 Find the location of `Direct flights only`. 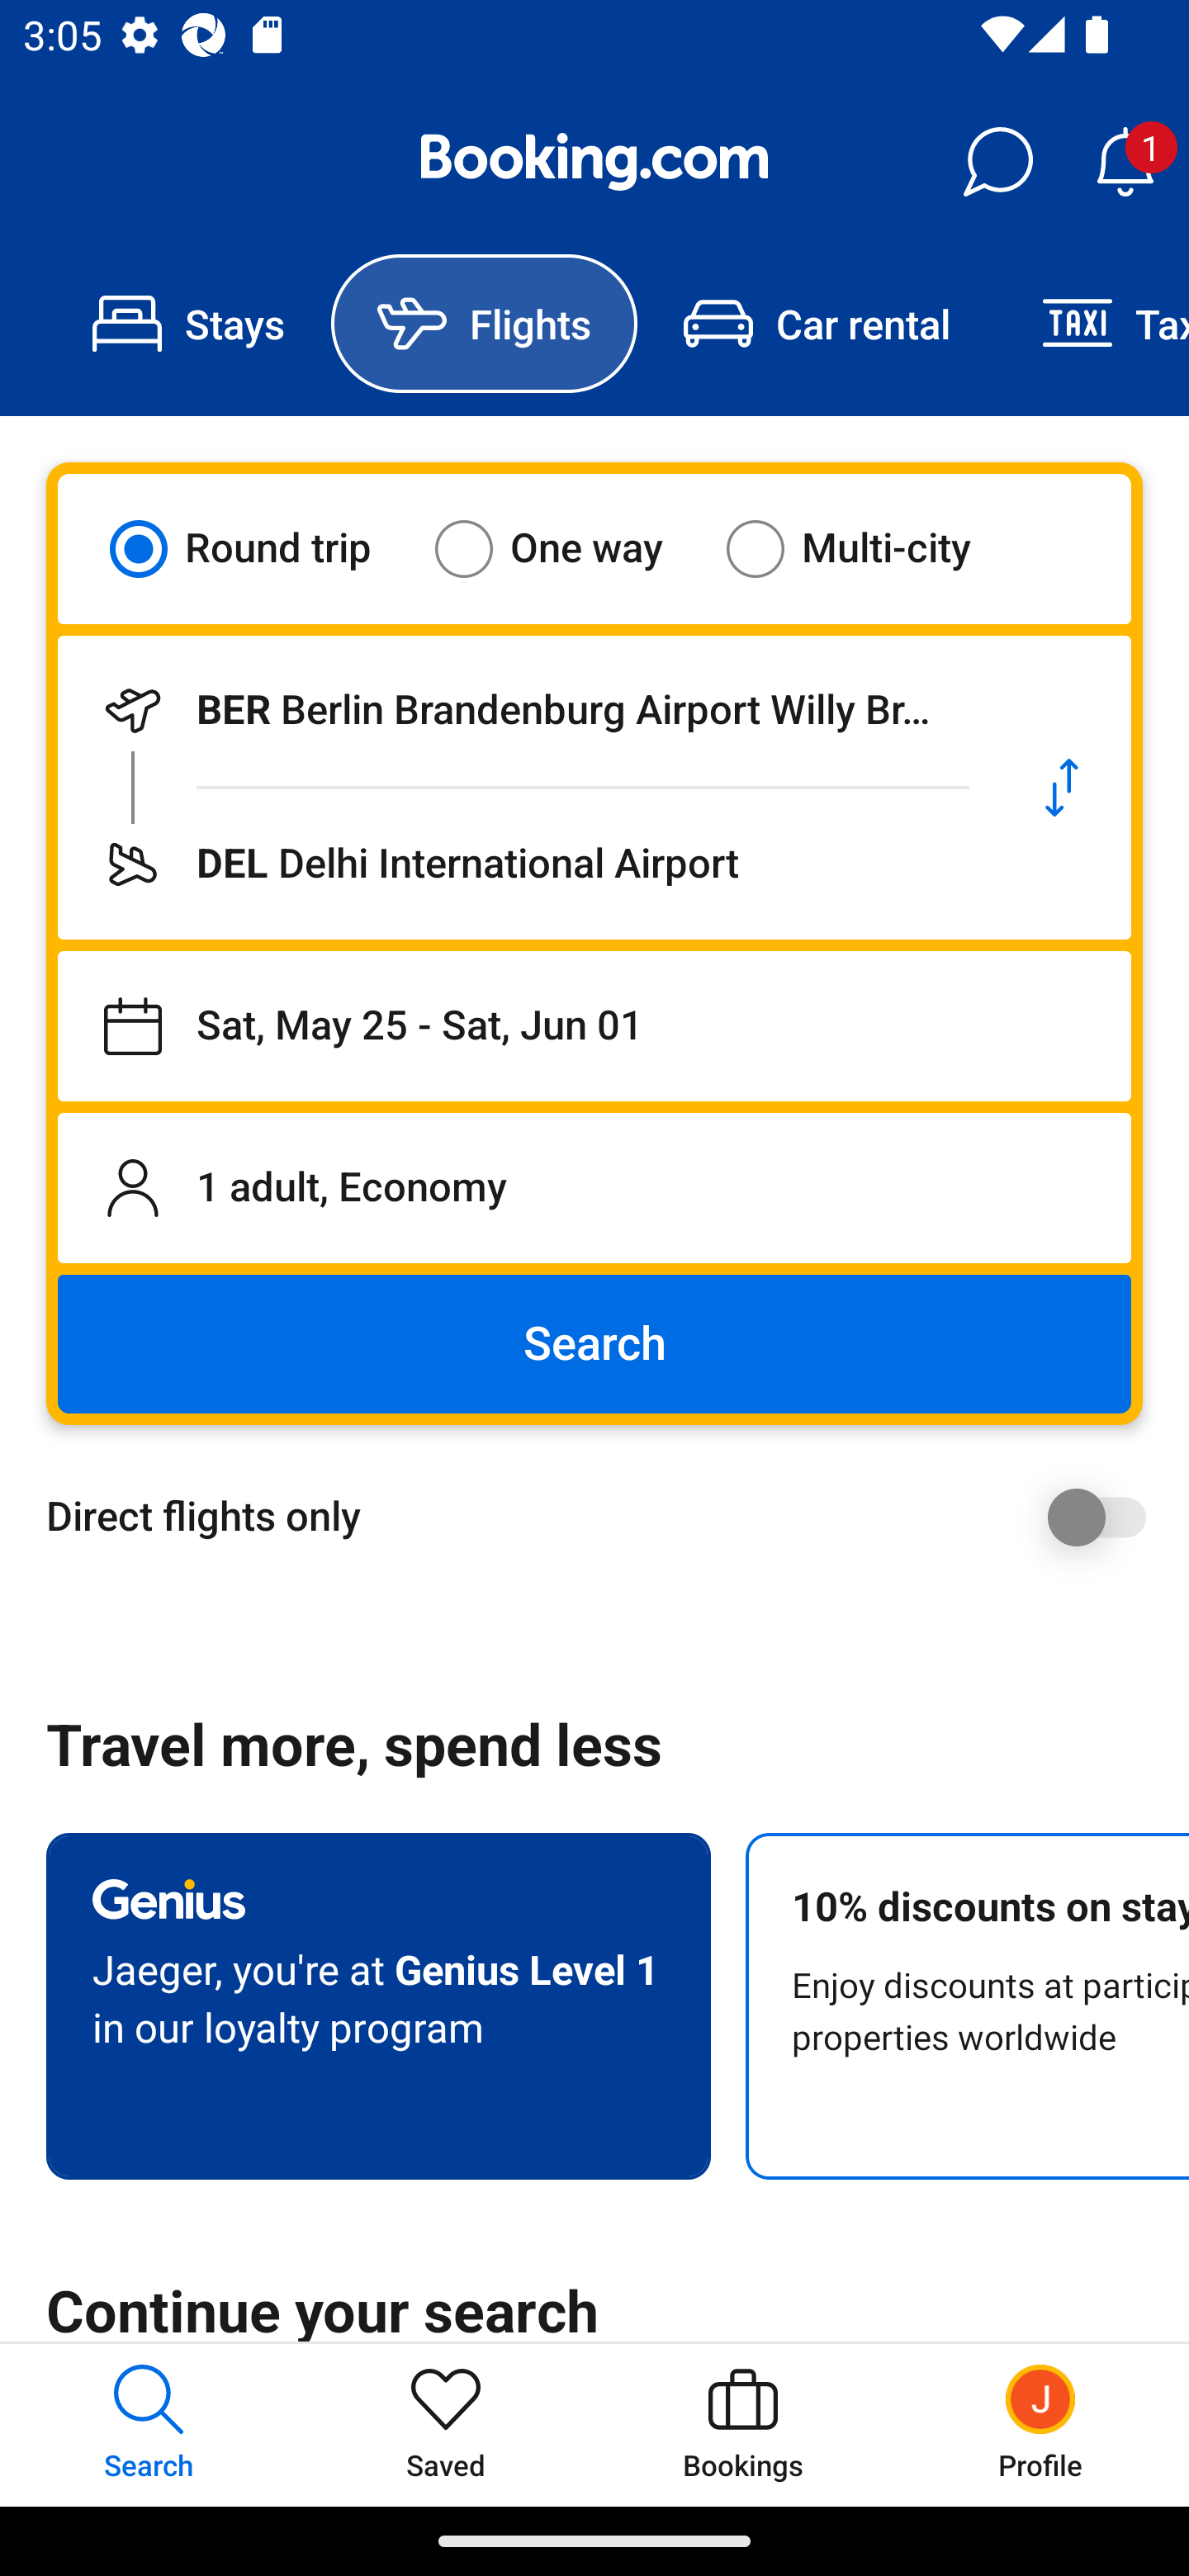

Direct flights only is located at coordinates (606, 1517).